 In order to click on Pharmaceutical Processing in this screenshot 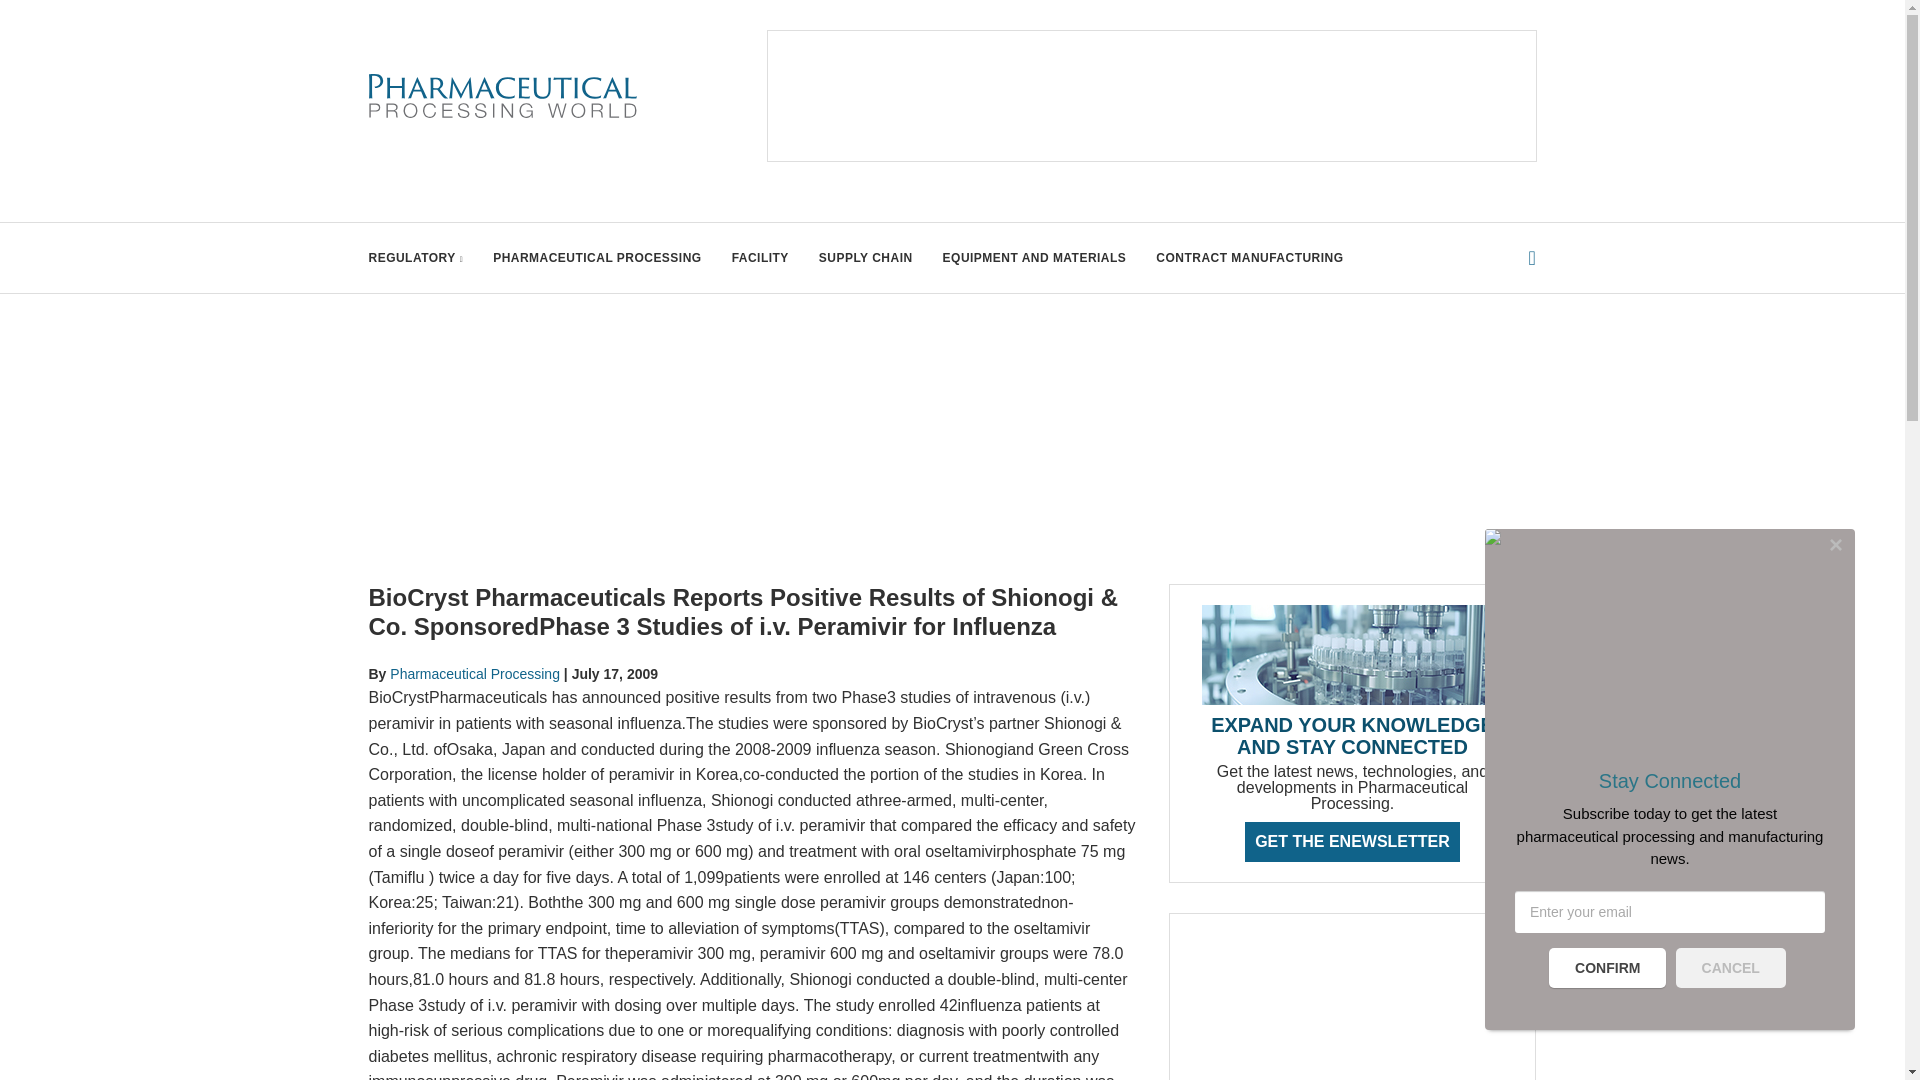, I will do `click(474, 674)`.